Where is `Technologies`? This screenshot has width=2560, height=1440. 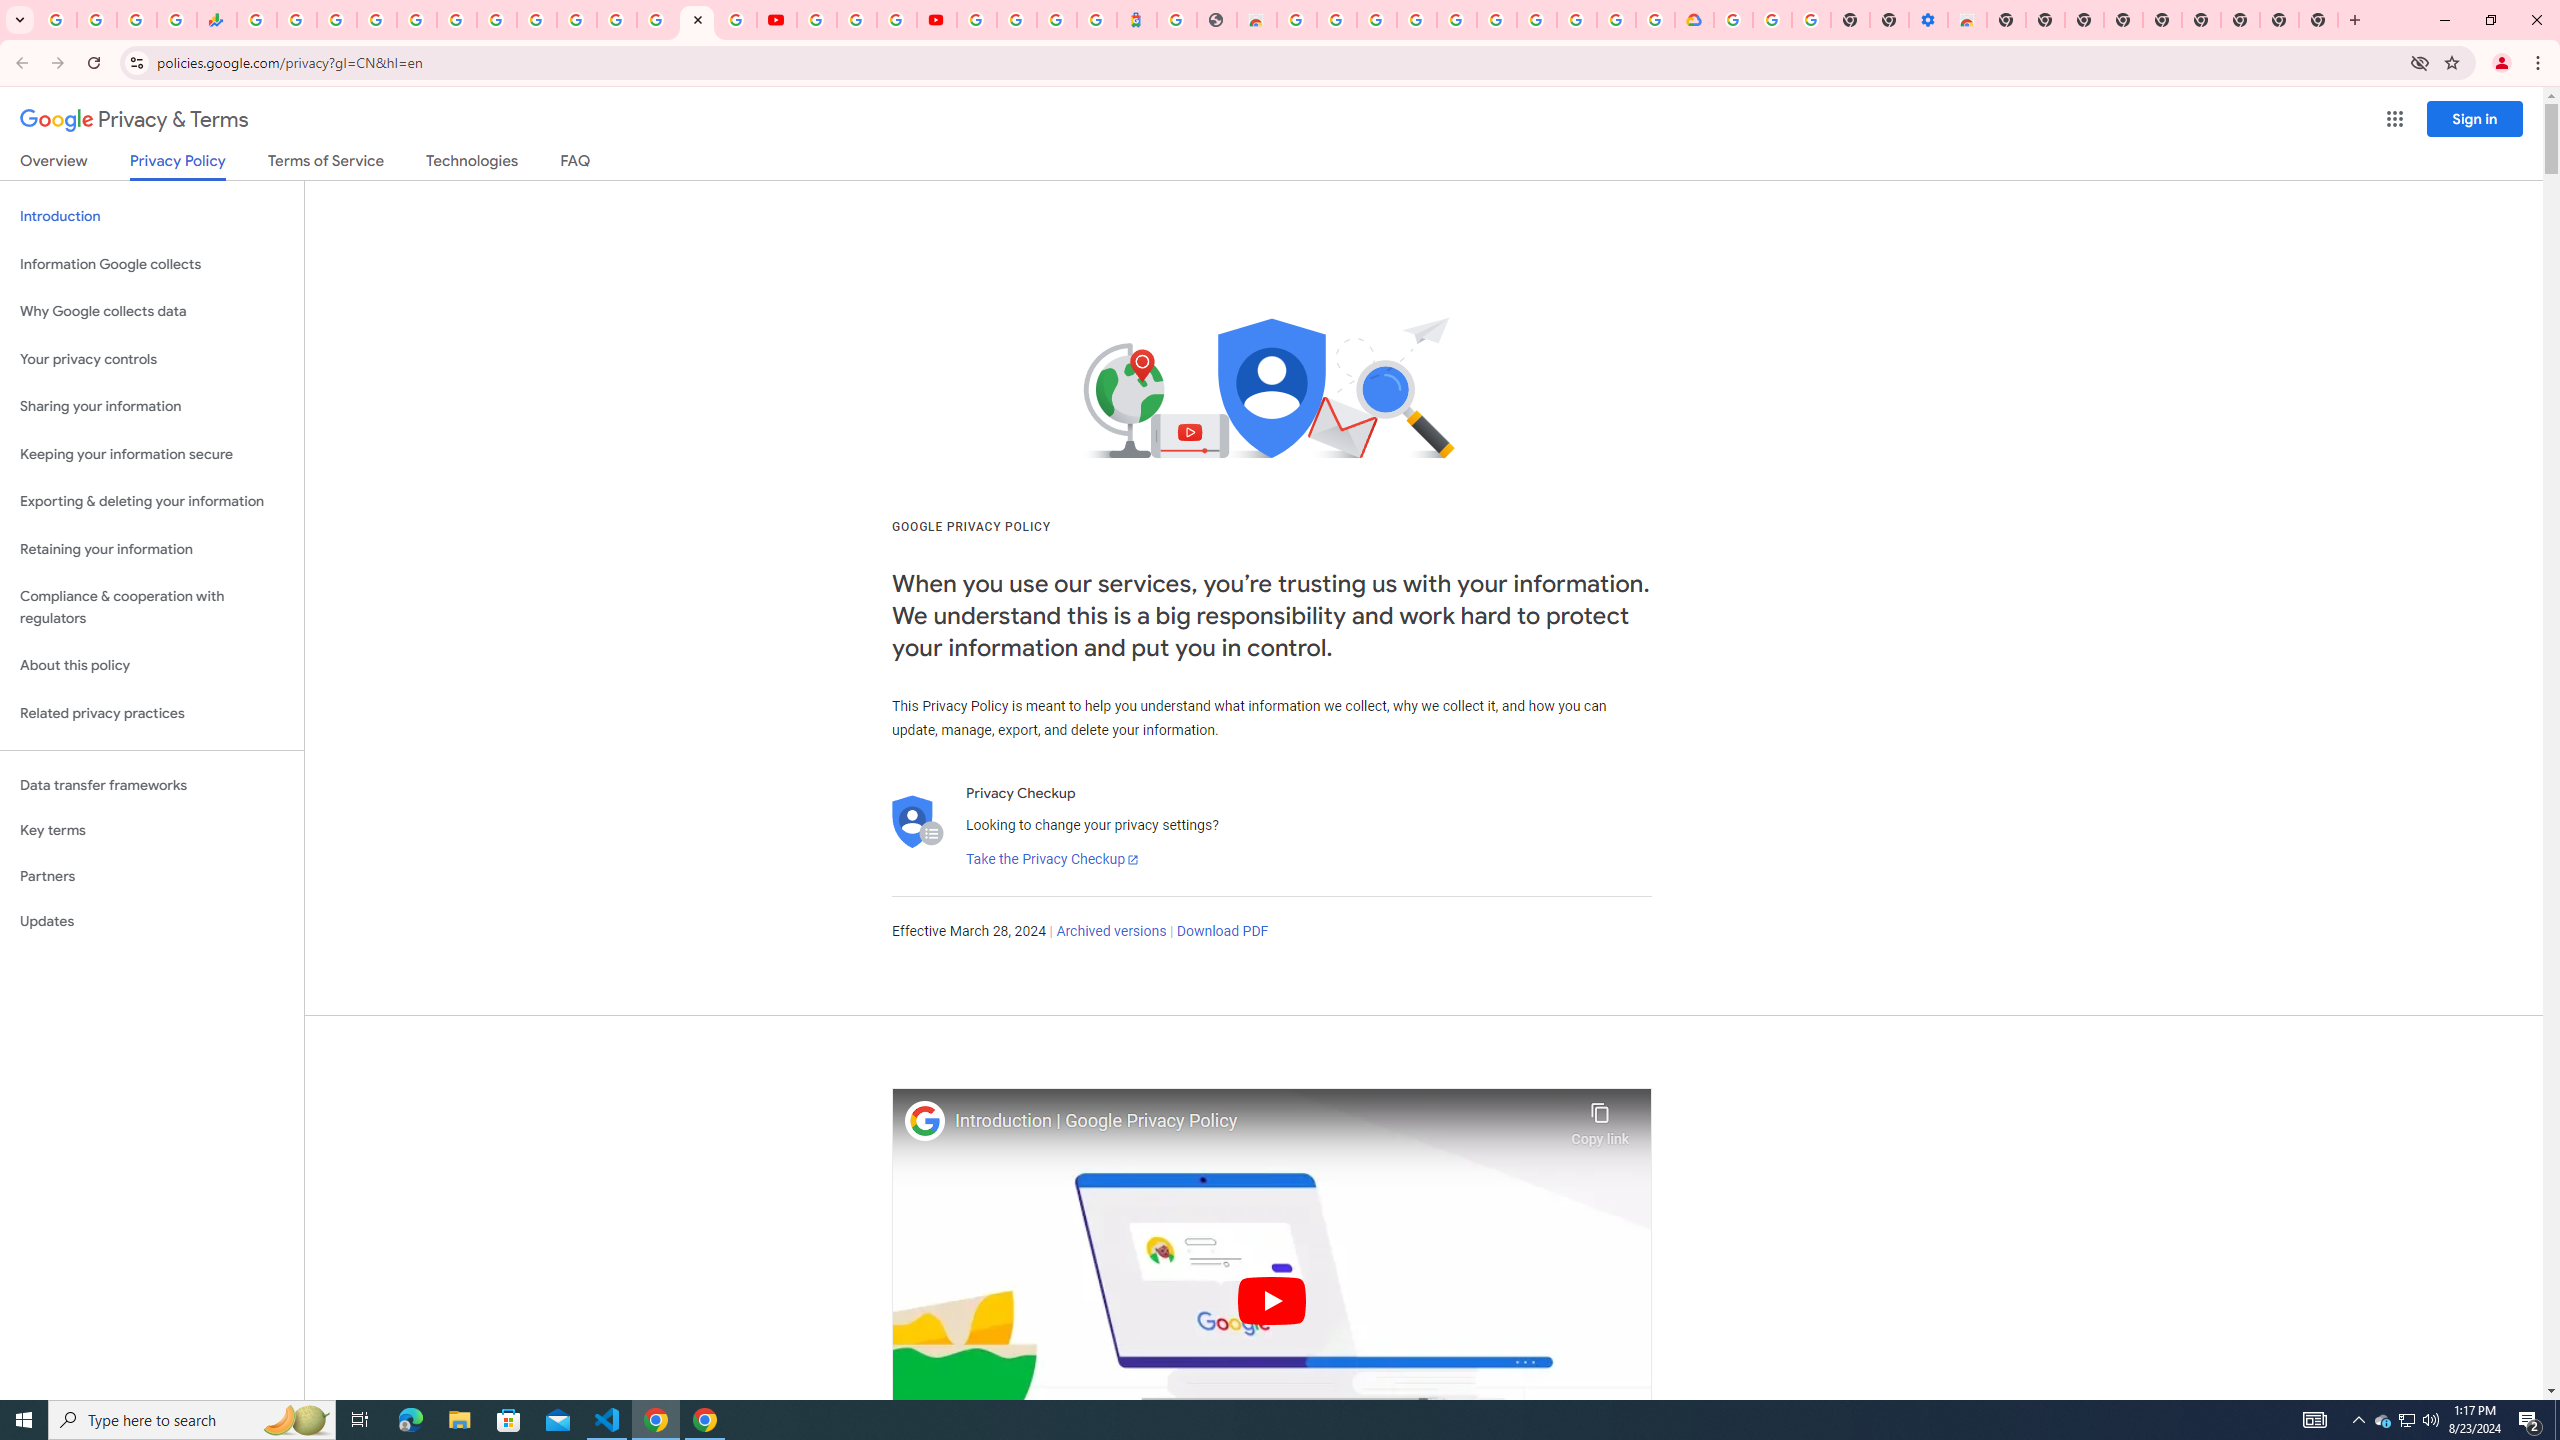 Technologies is located at coordinates (472, 164).